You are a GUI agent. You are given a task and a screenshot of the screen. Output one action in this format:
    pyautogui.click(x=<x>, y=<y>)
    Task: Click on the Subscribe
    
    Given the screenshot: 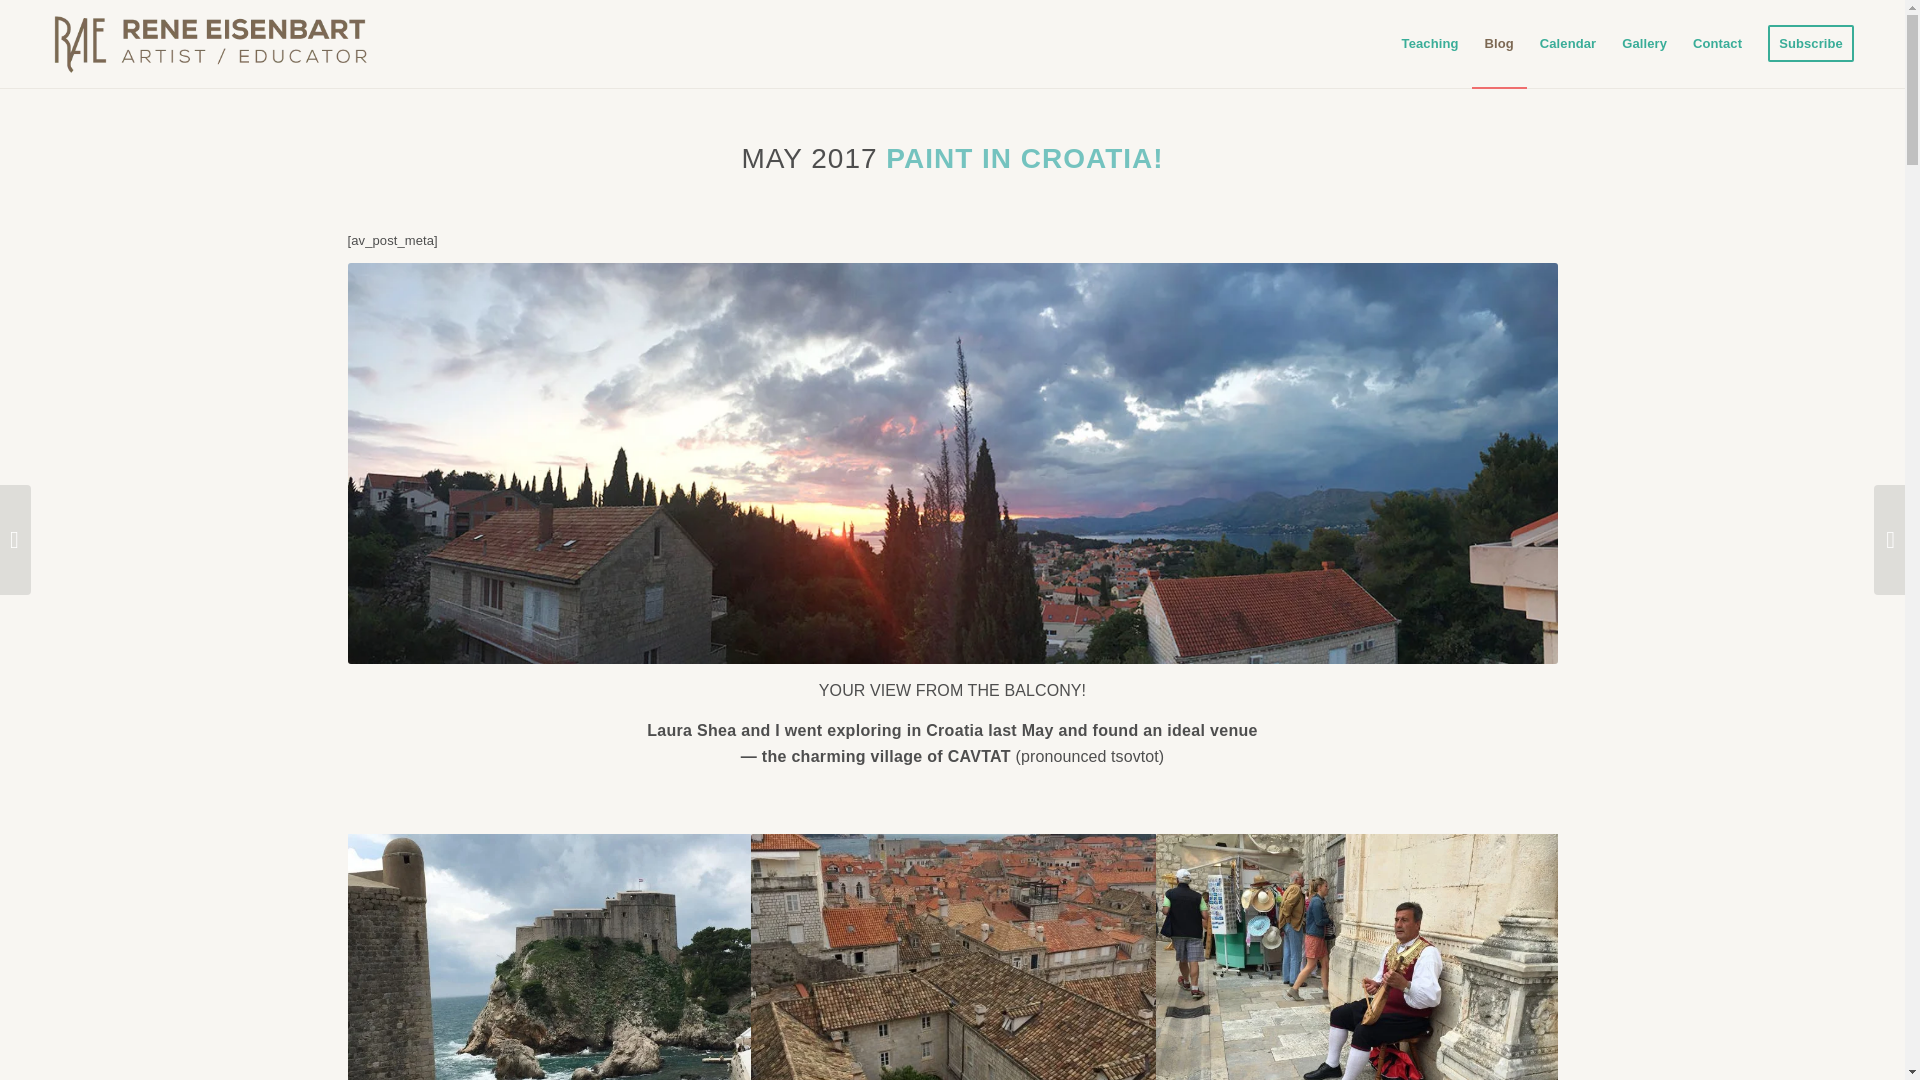 What is the action you would take?
    pyautogui.click(x=1810, y=44)
    